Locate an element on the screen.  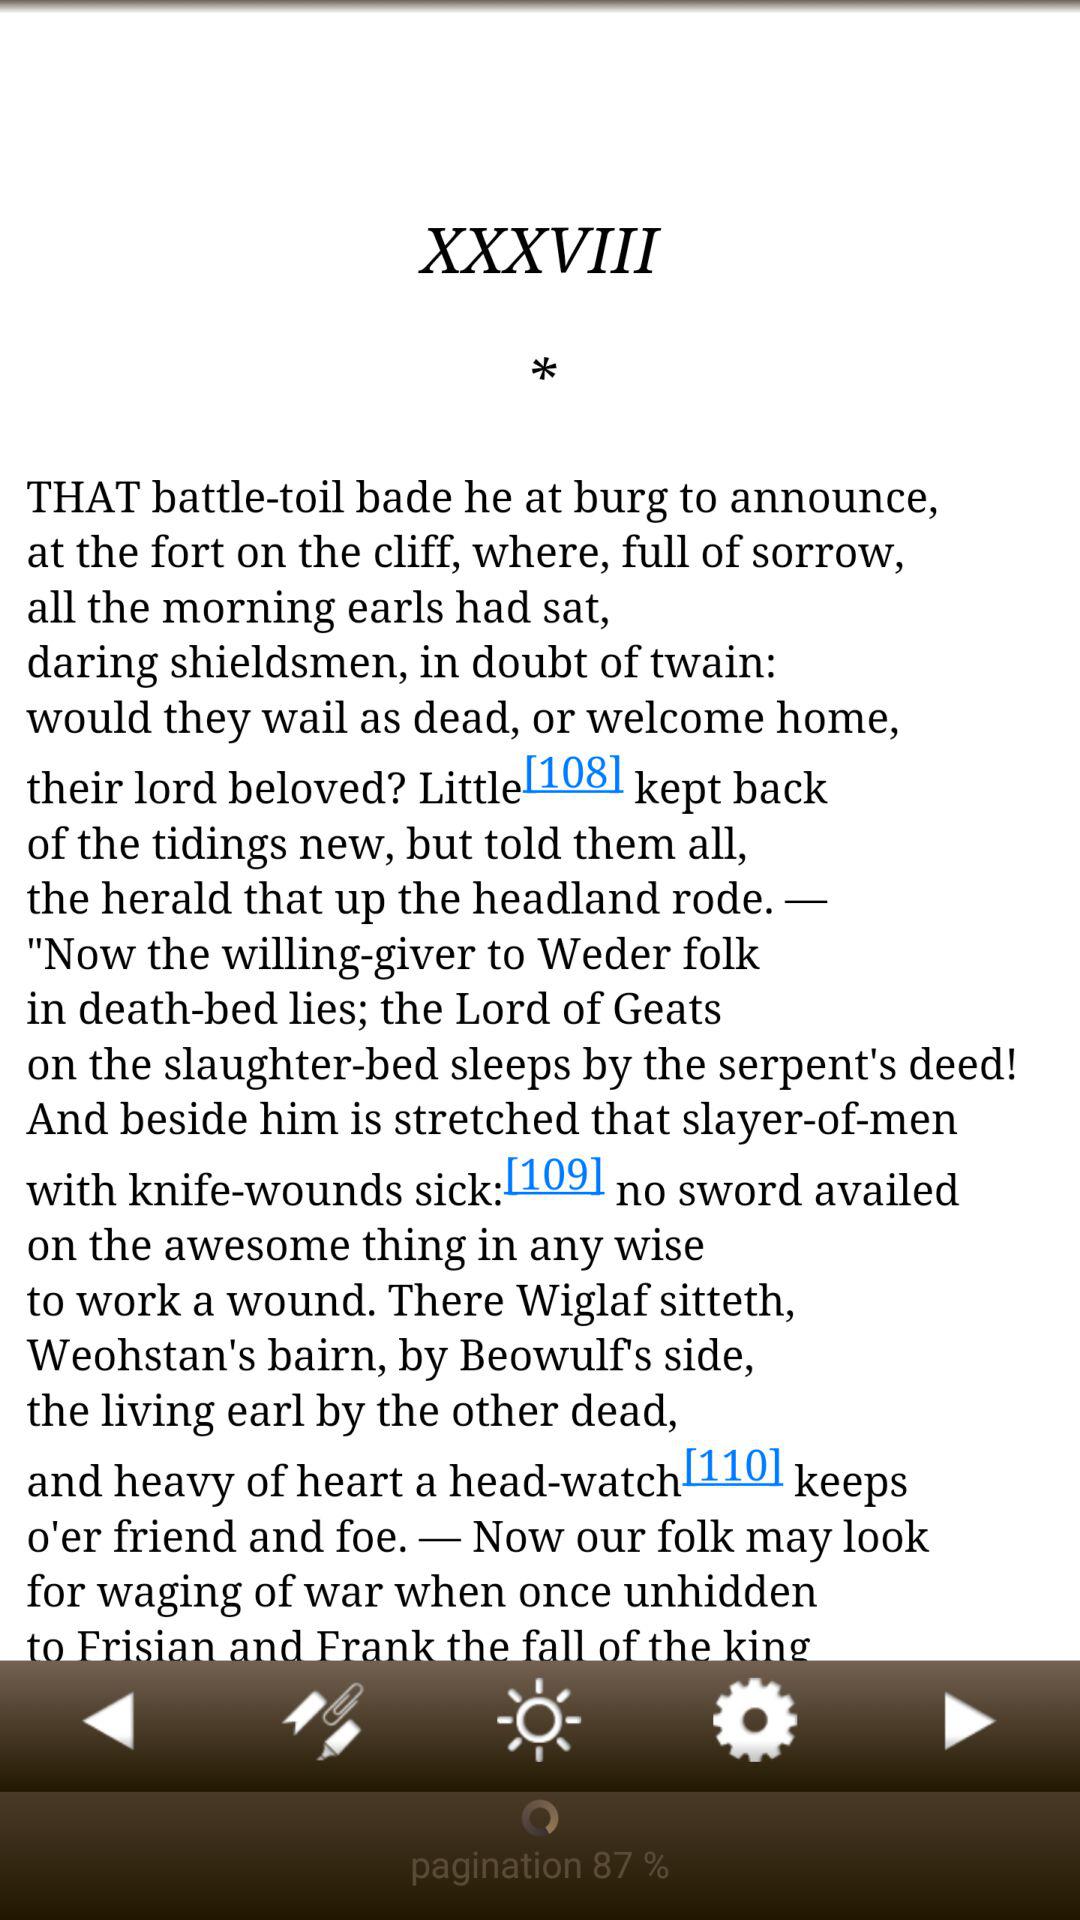
go to settings is located at coordinates (756, 1726).